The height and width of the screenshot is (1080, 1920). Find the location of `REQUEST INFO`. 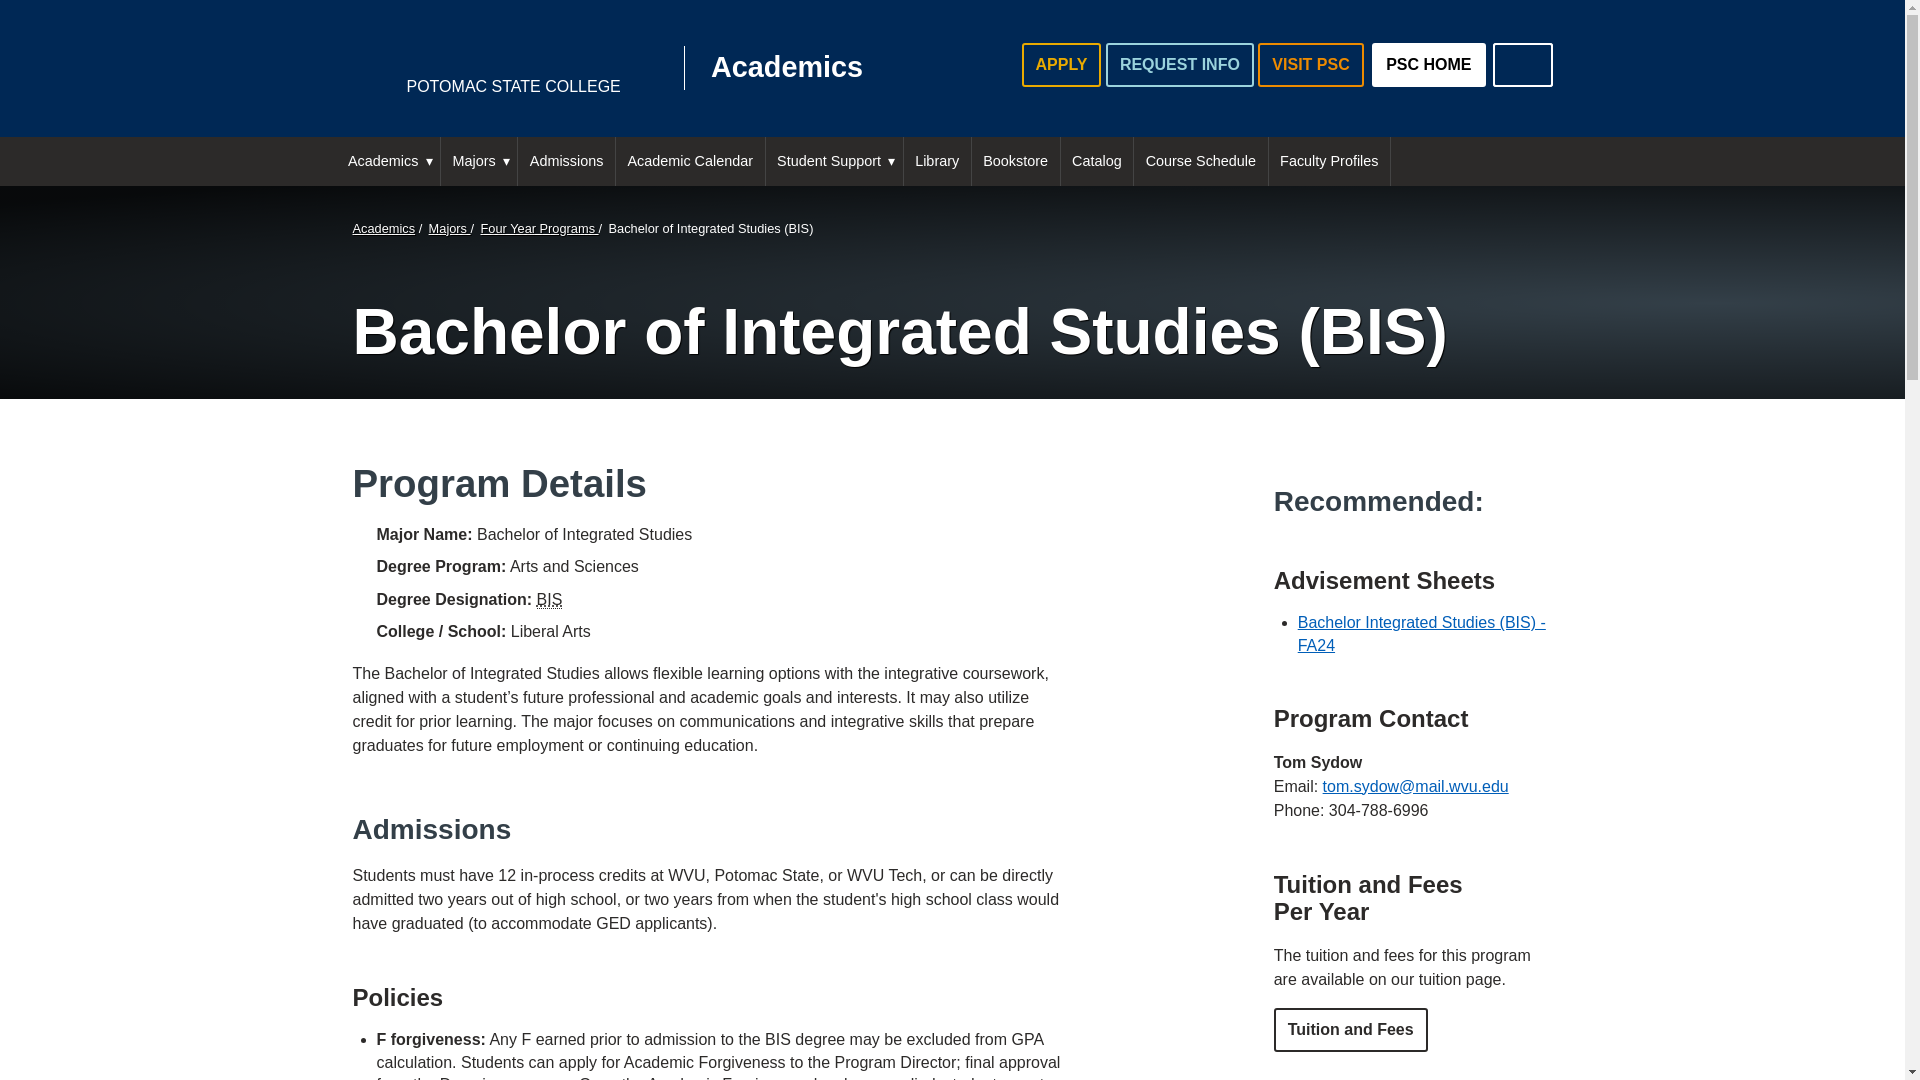

REQUEST INFO is located at coordinates (834, 161).